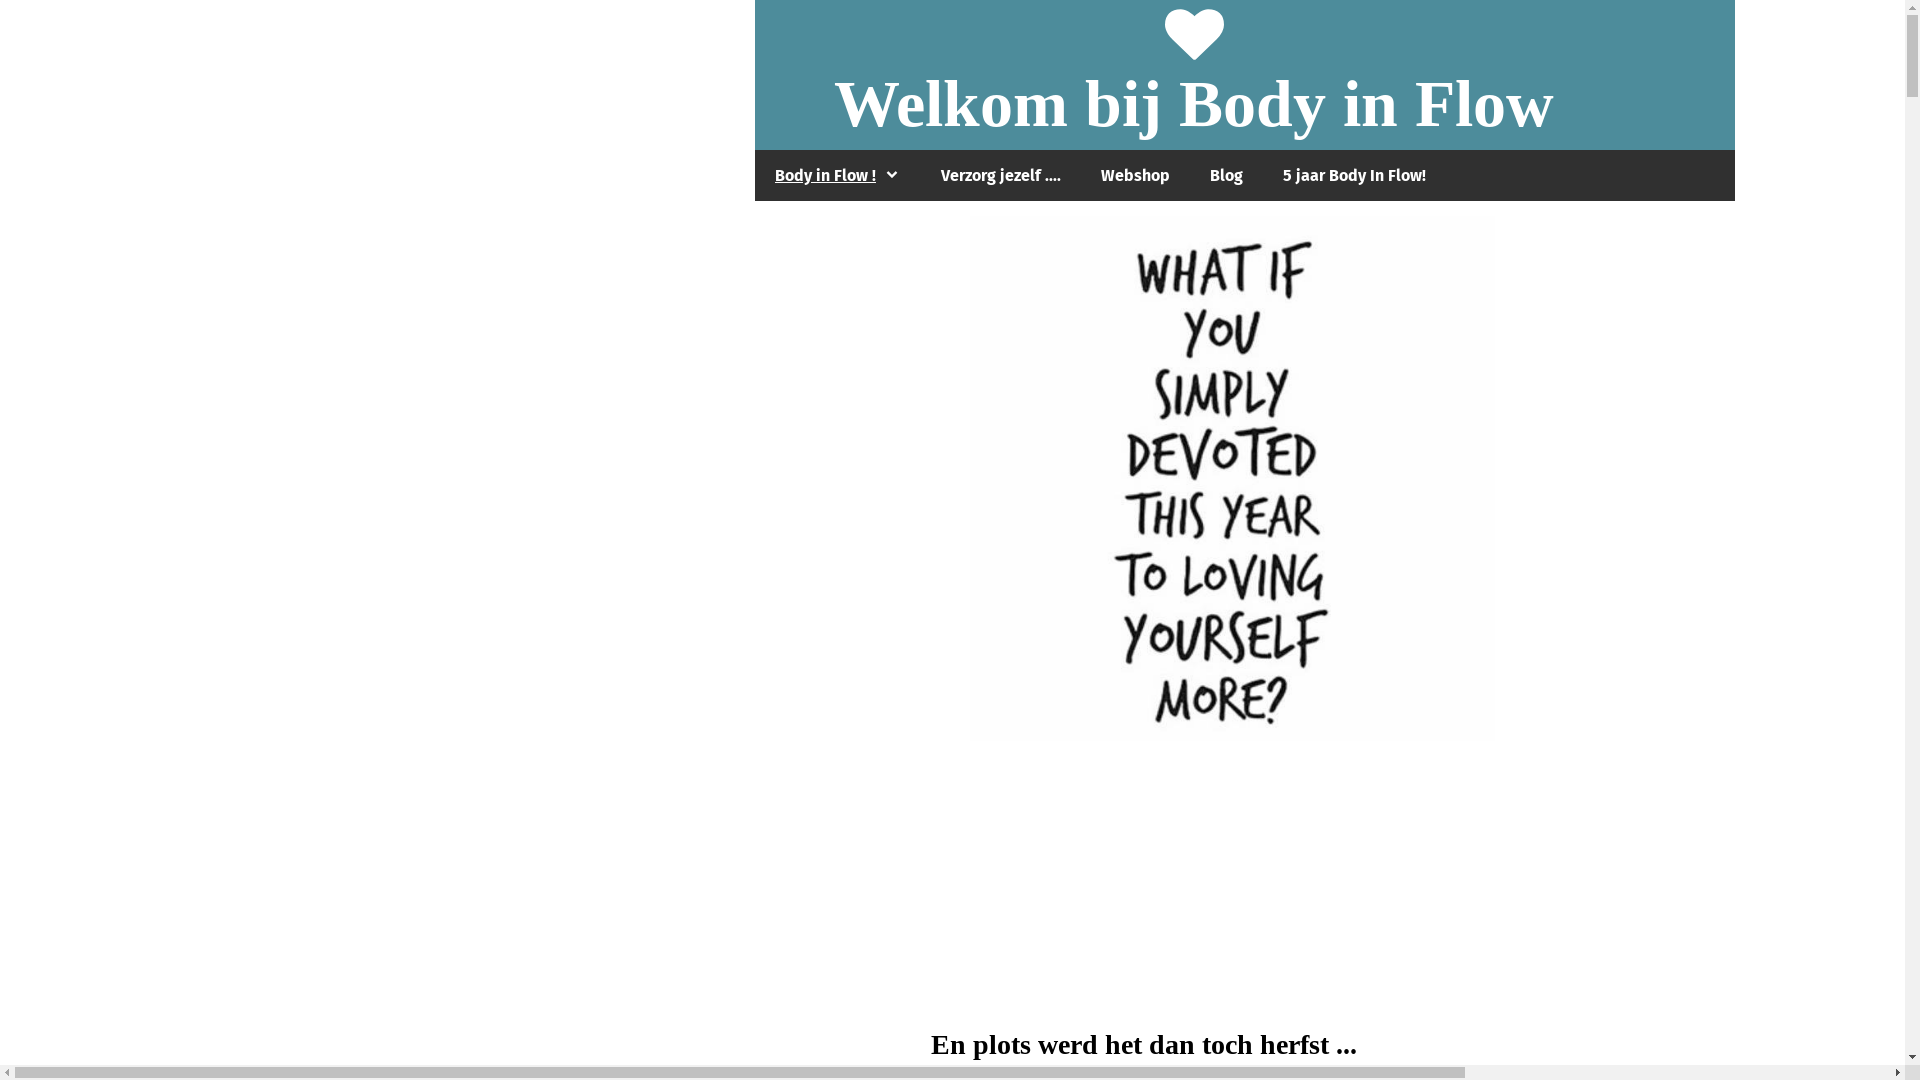  I want to click on Webshop, so click(1136, 176).